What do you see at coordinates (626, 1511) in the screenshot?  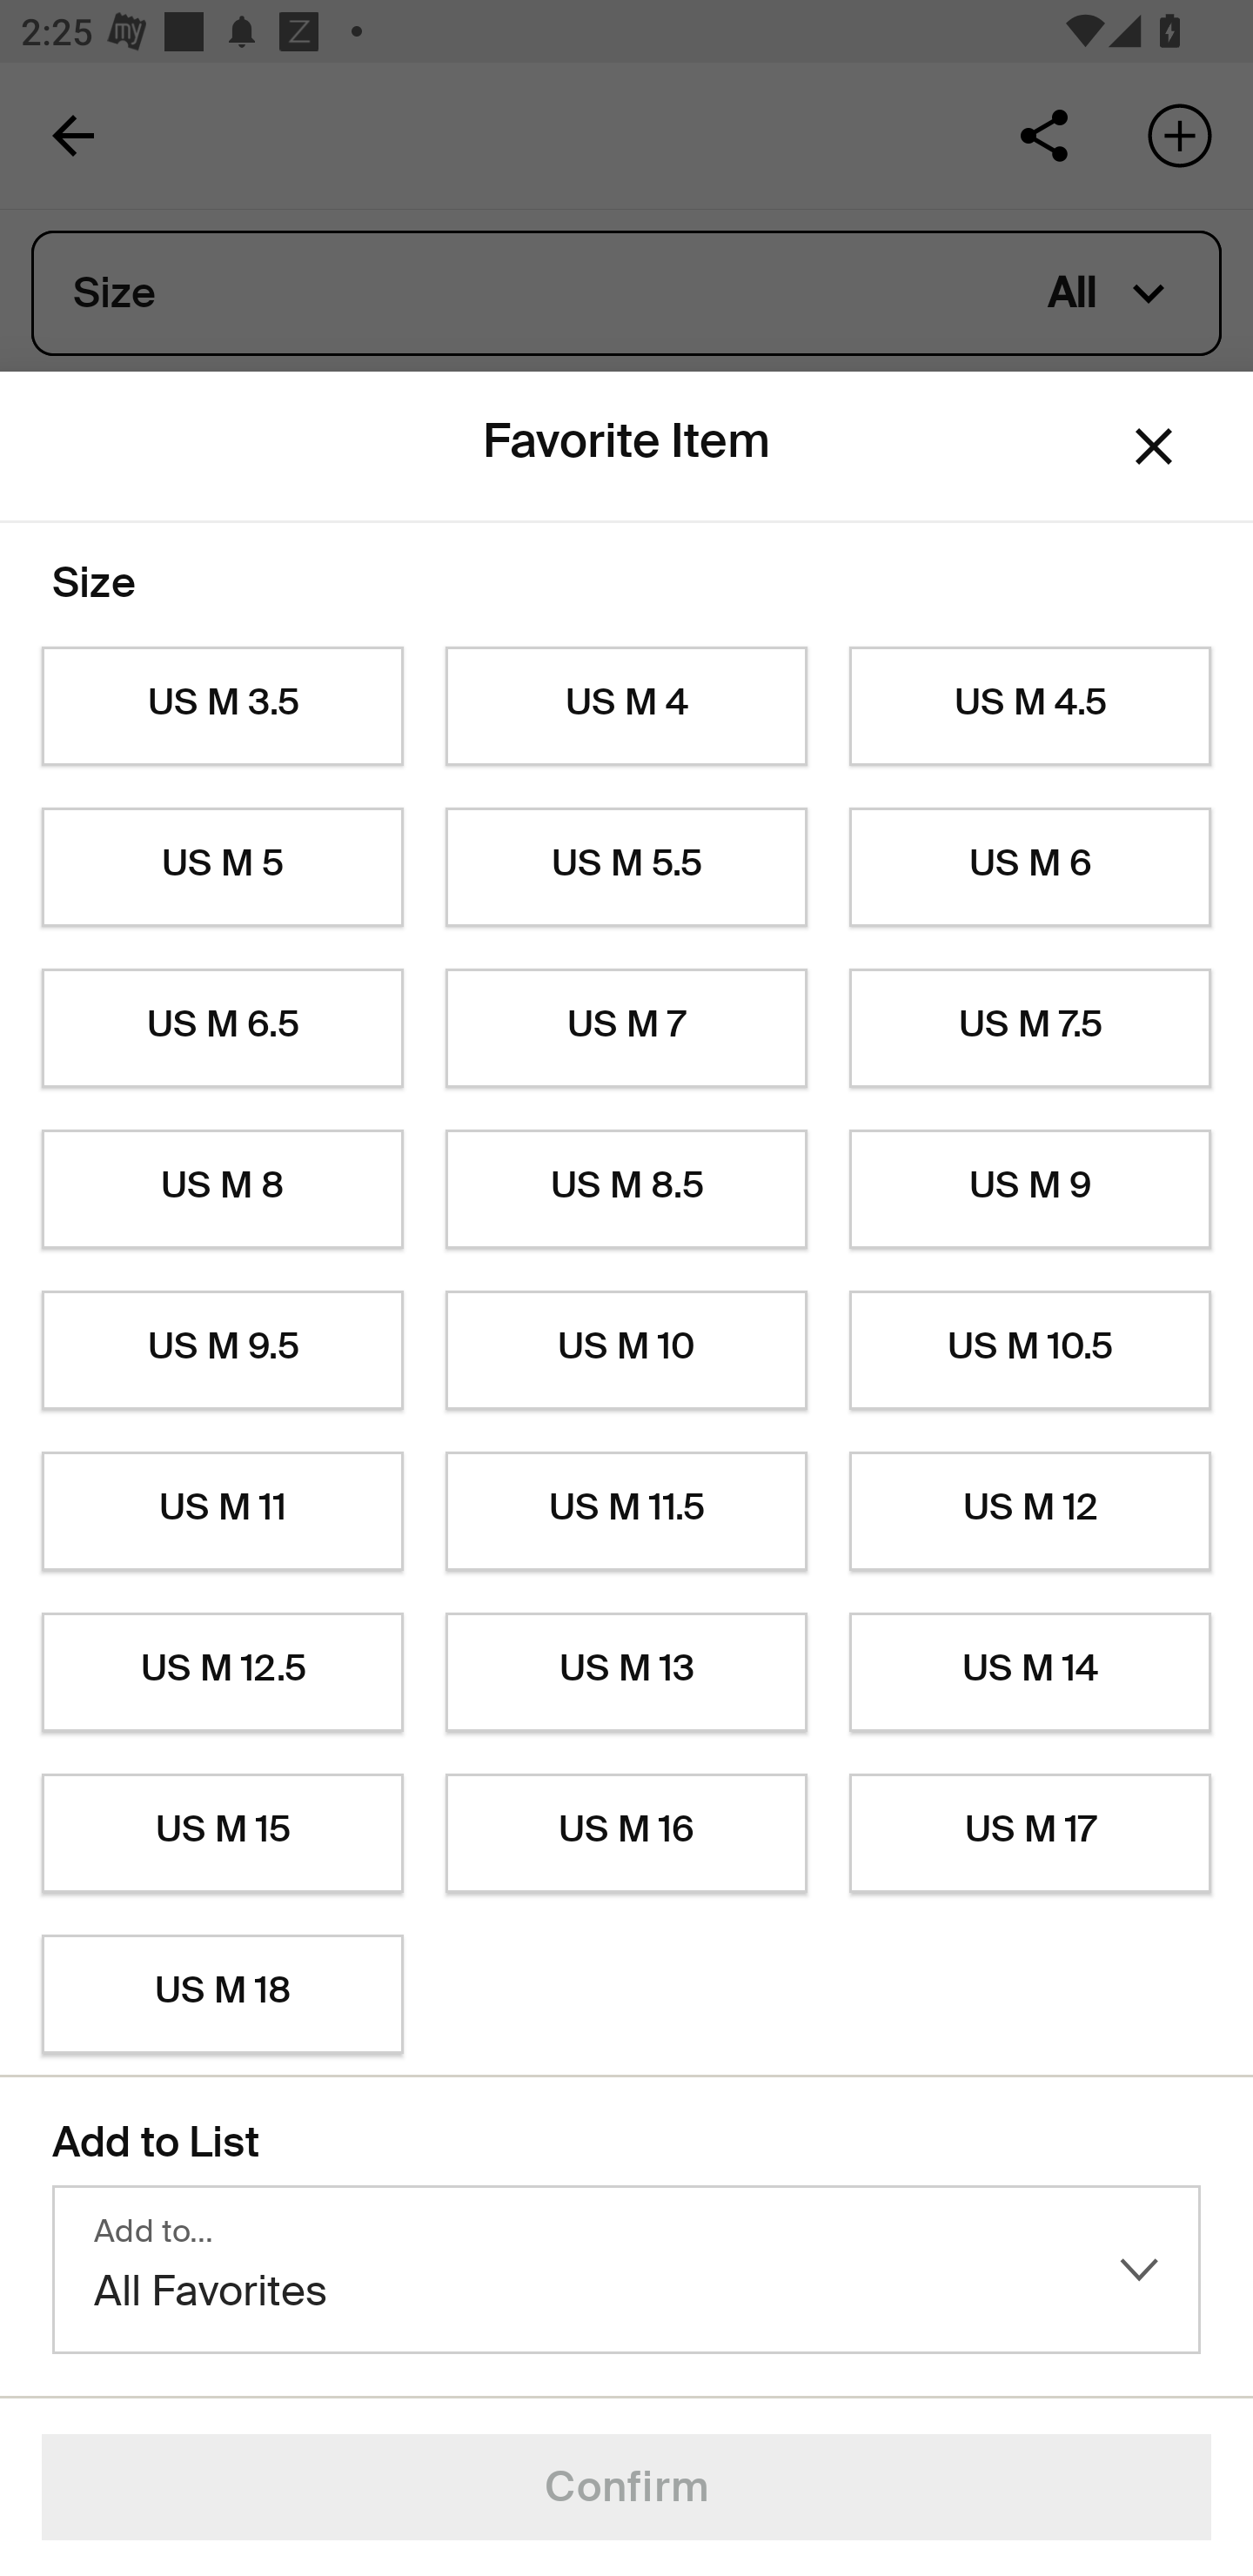 I see `US M 11.5` at bounding box center [626, 1511].